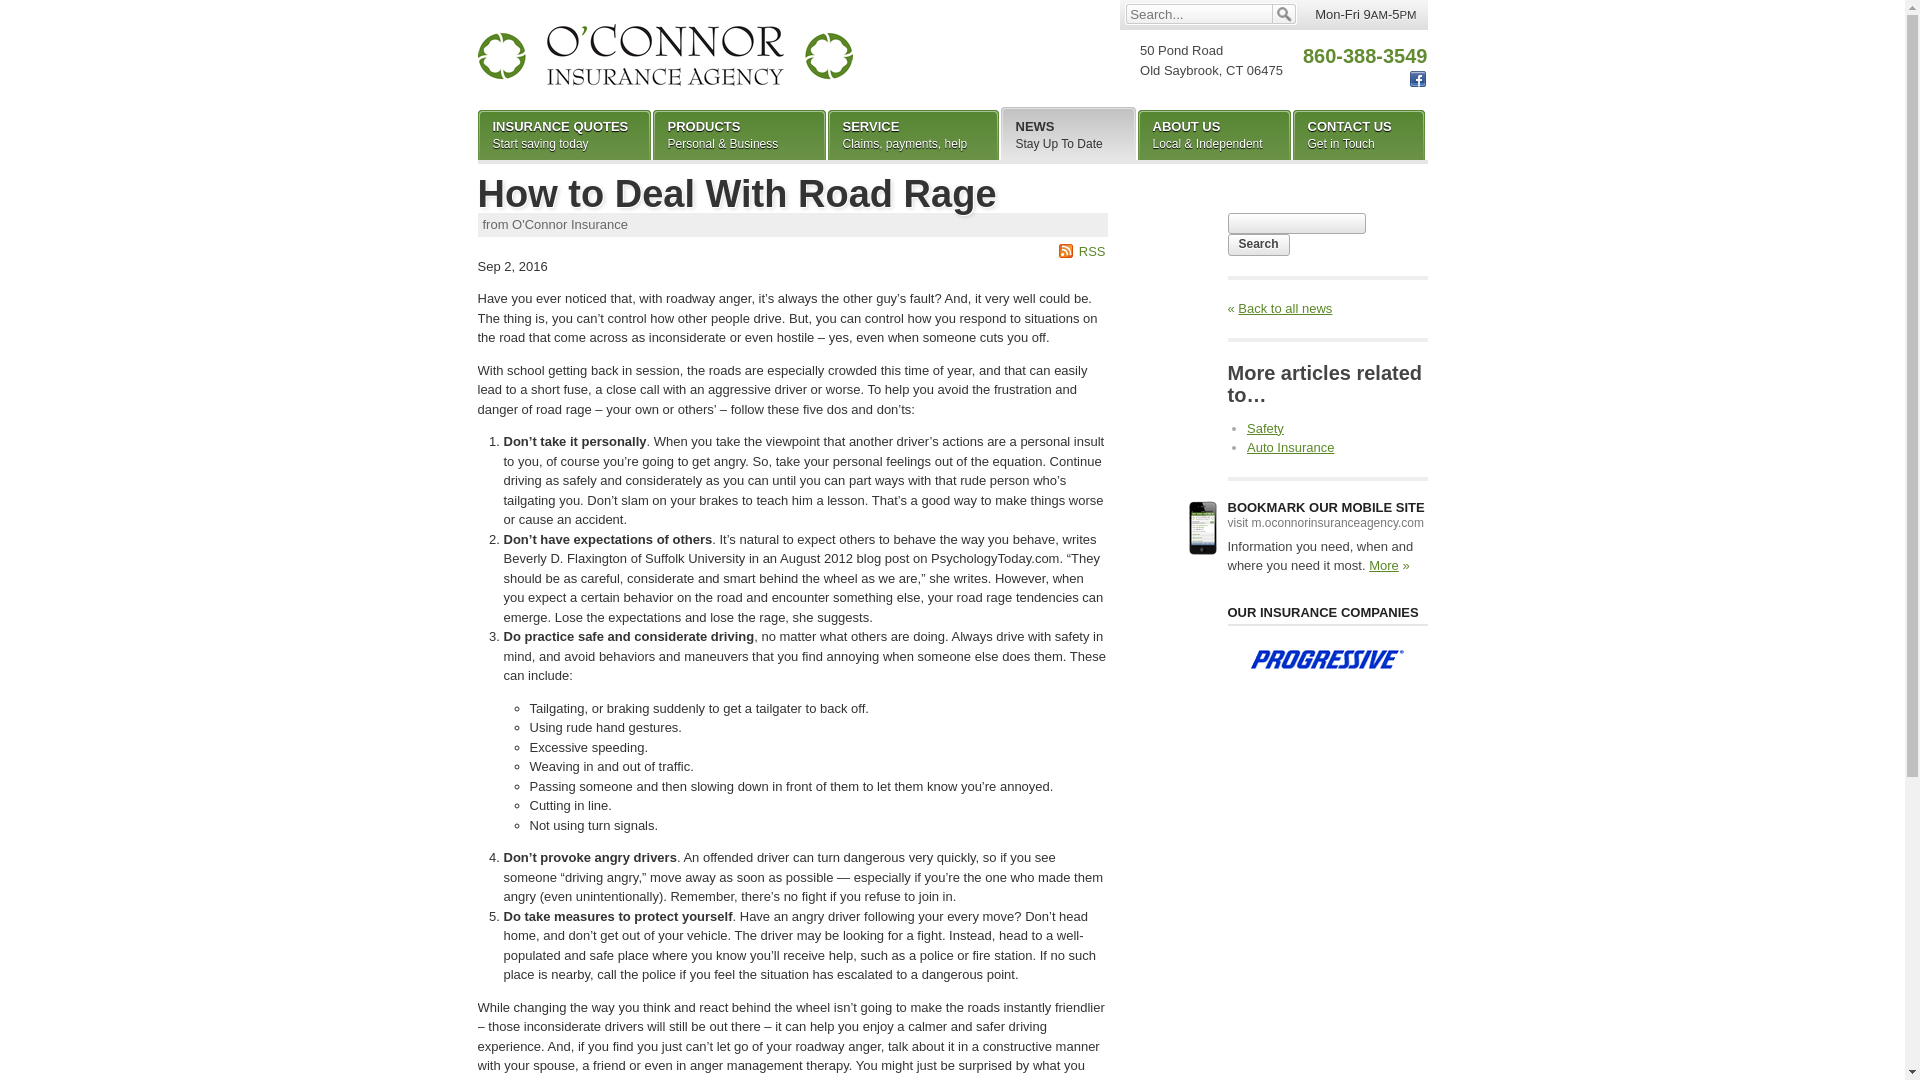  What do you see at coordinates (1358, 134) in the screenshot?
I see `O'Connor Insurance` at bounding box center [1358, 134].